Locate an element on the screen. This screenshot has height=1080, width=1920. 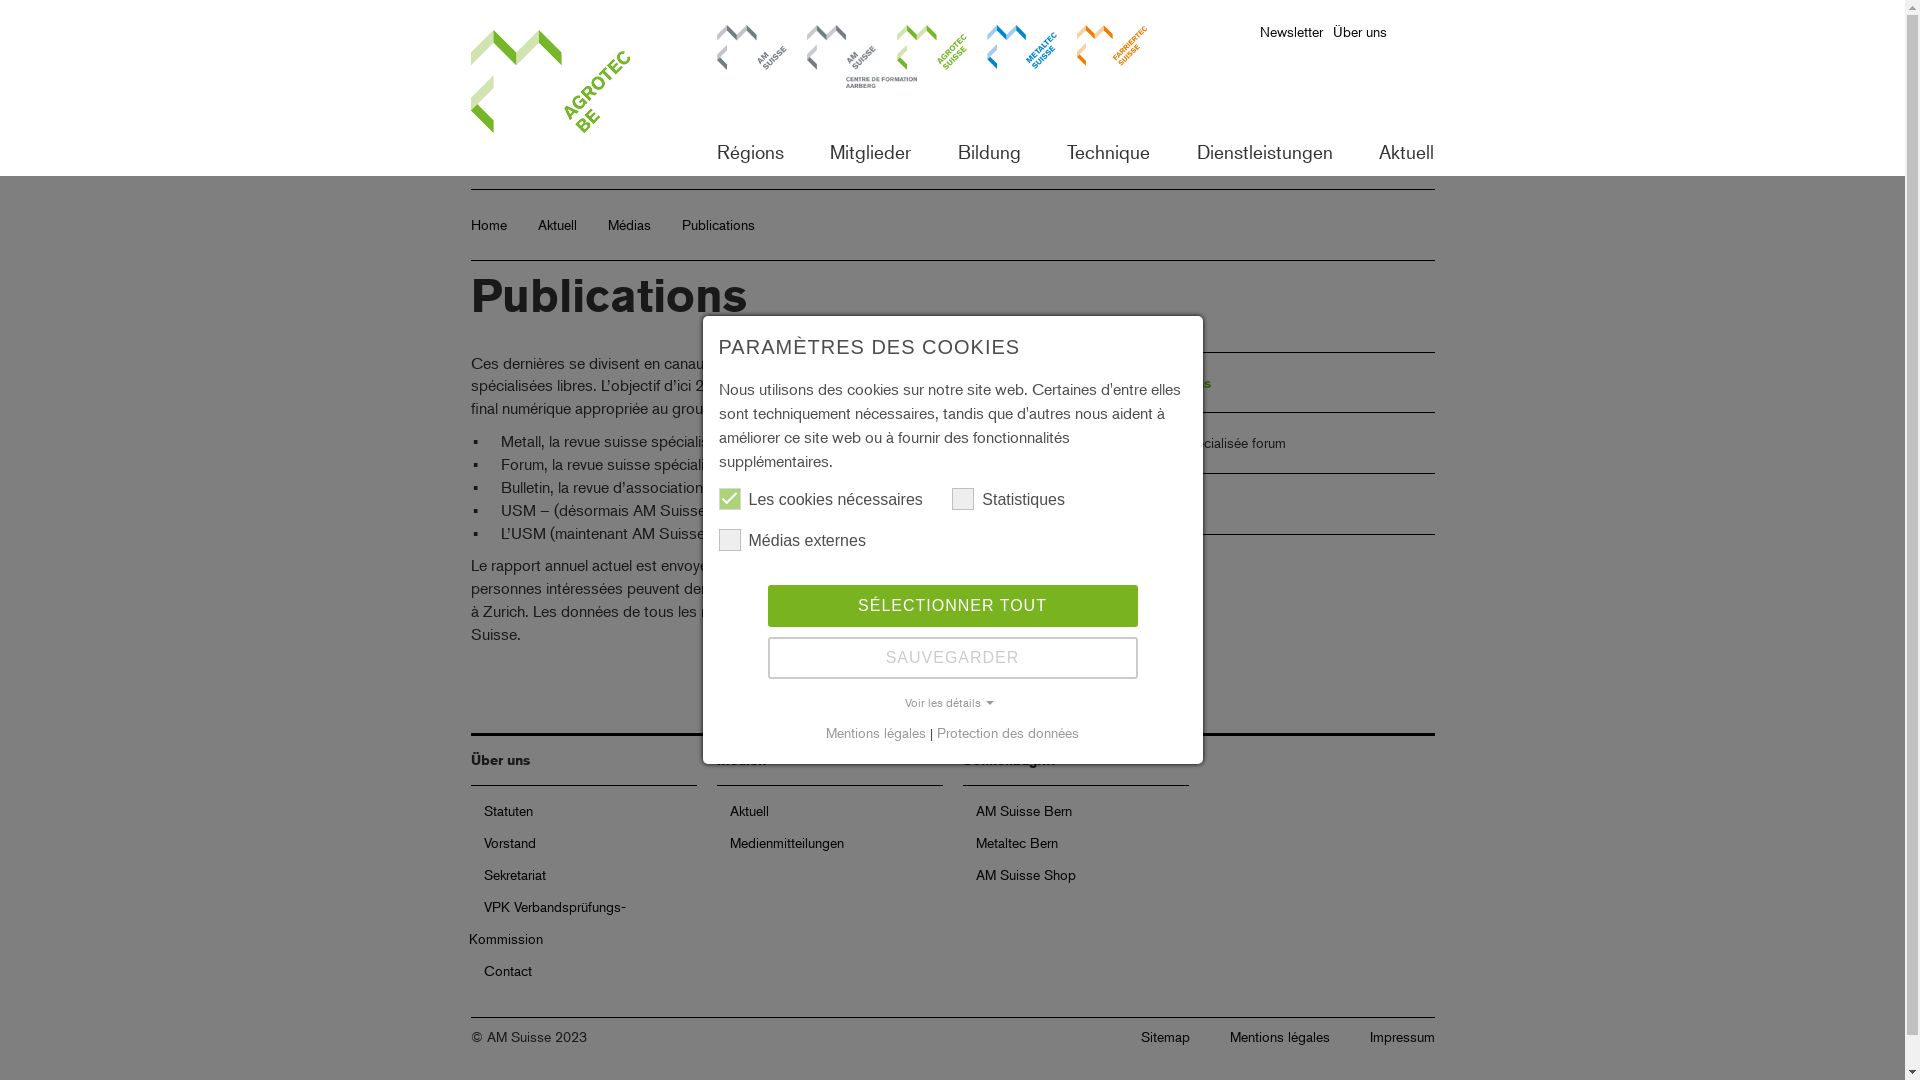
Aktuell is located at coordinates (741, 810).